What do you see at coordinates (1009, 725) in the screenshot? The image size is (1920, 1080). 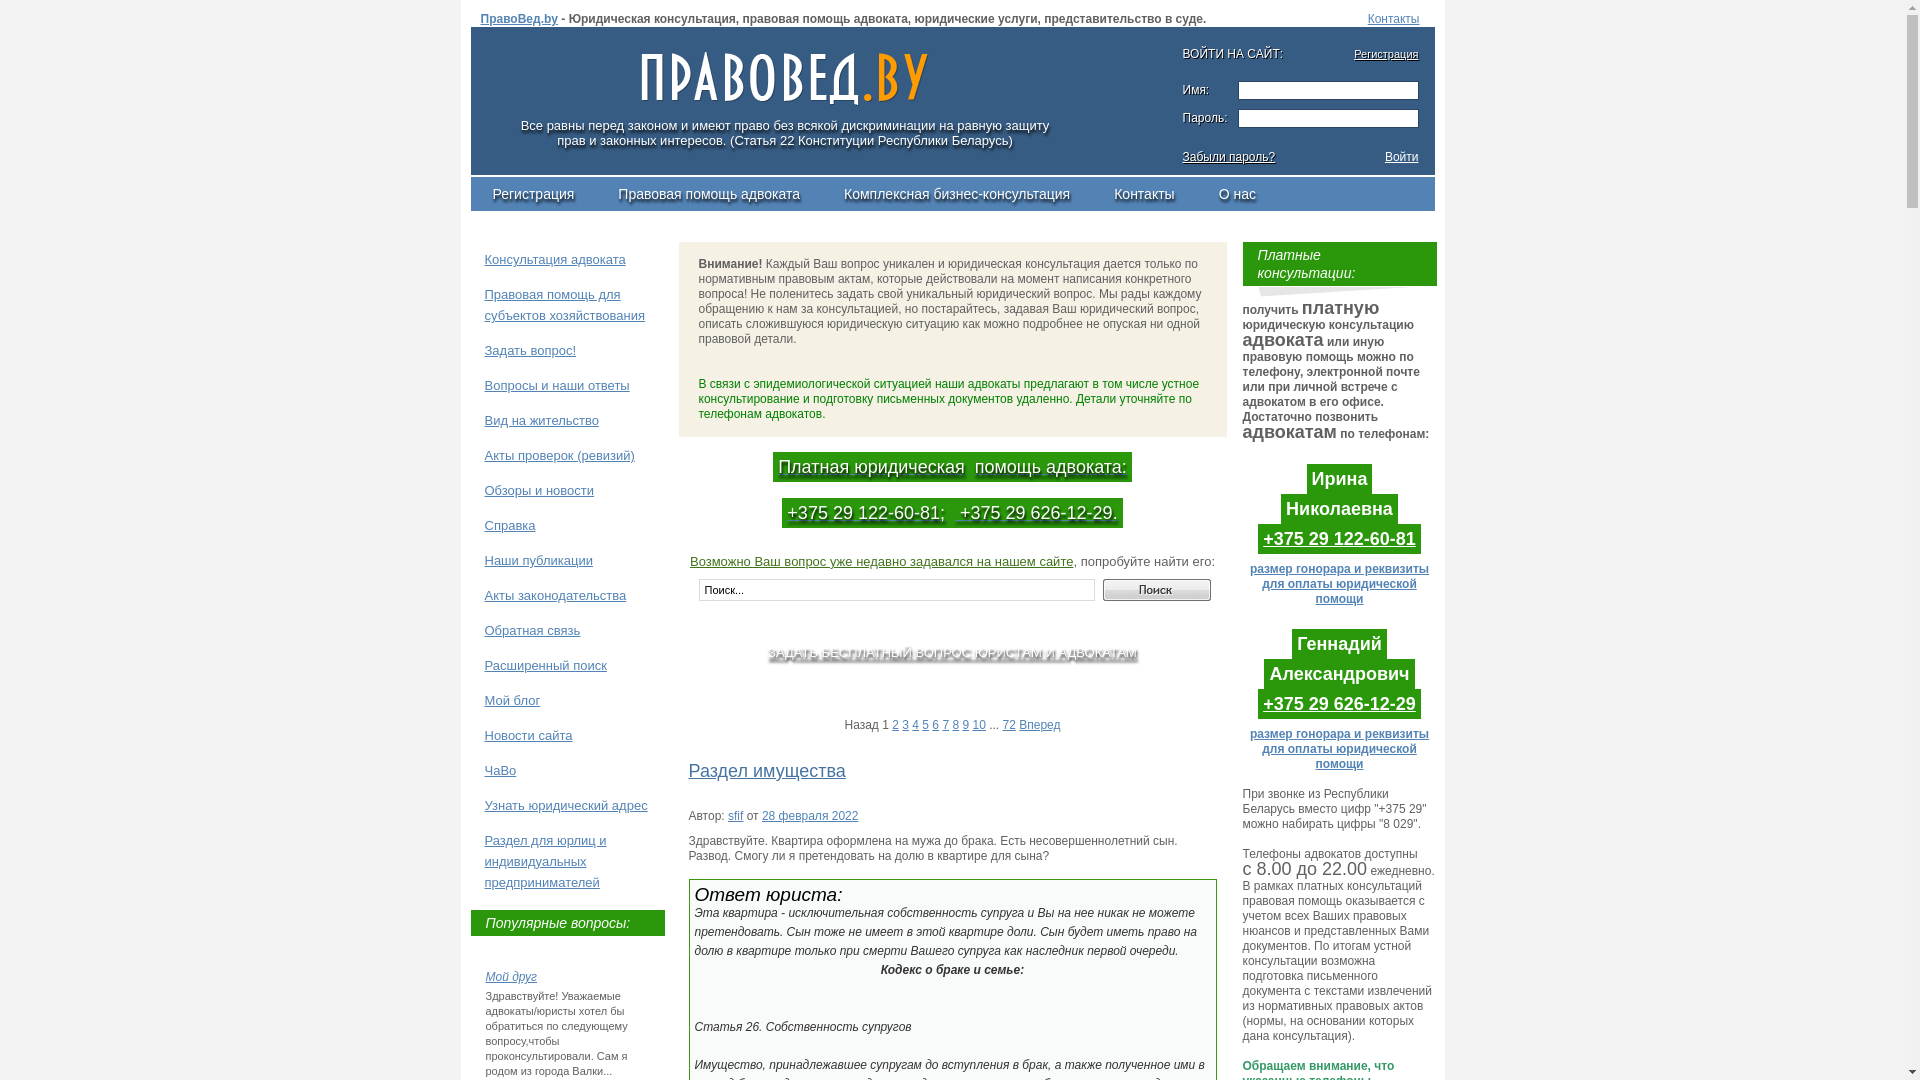 I see `72` at bounding box center [1009, 725].